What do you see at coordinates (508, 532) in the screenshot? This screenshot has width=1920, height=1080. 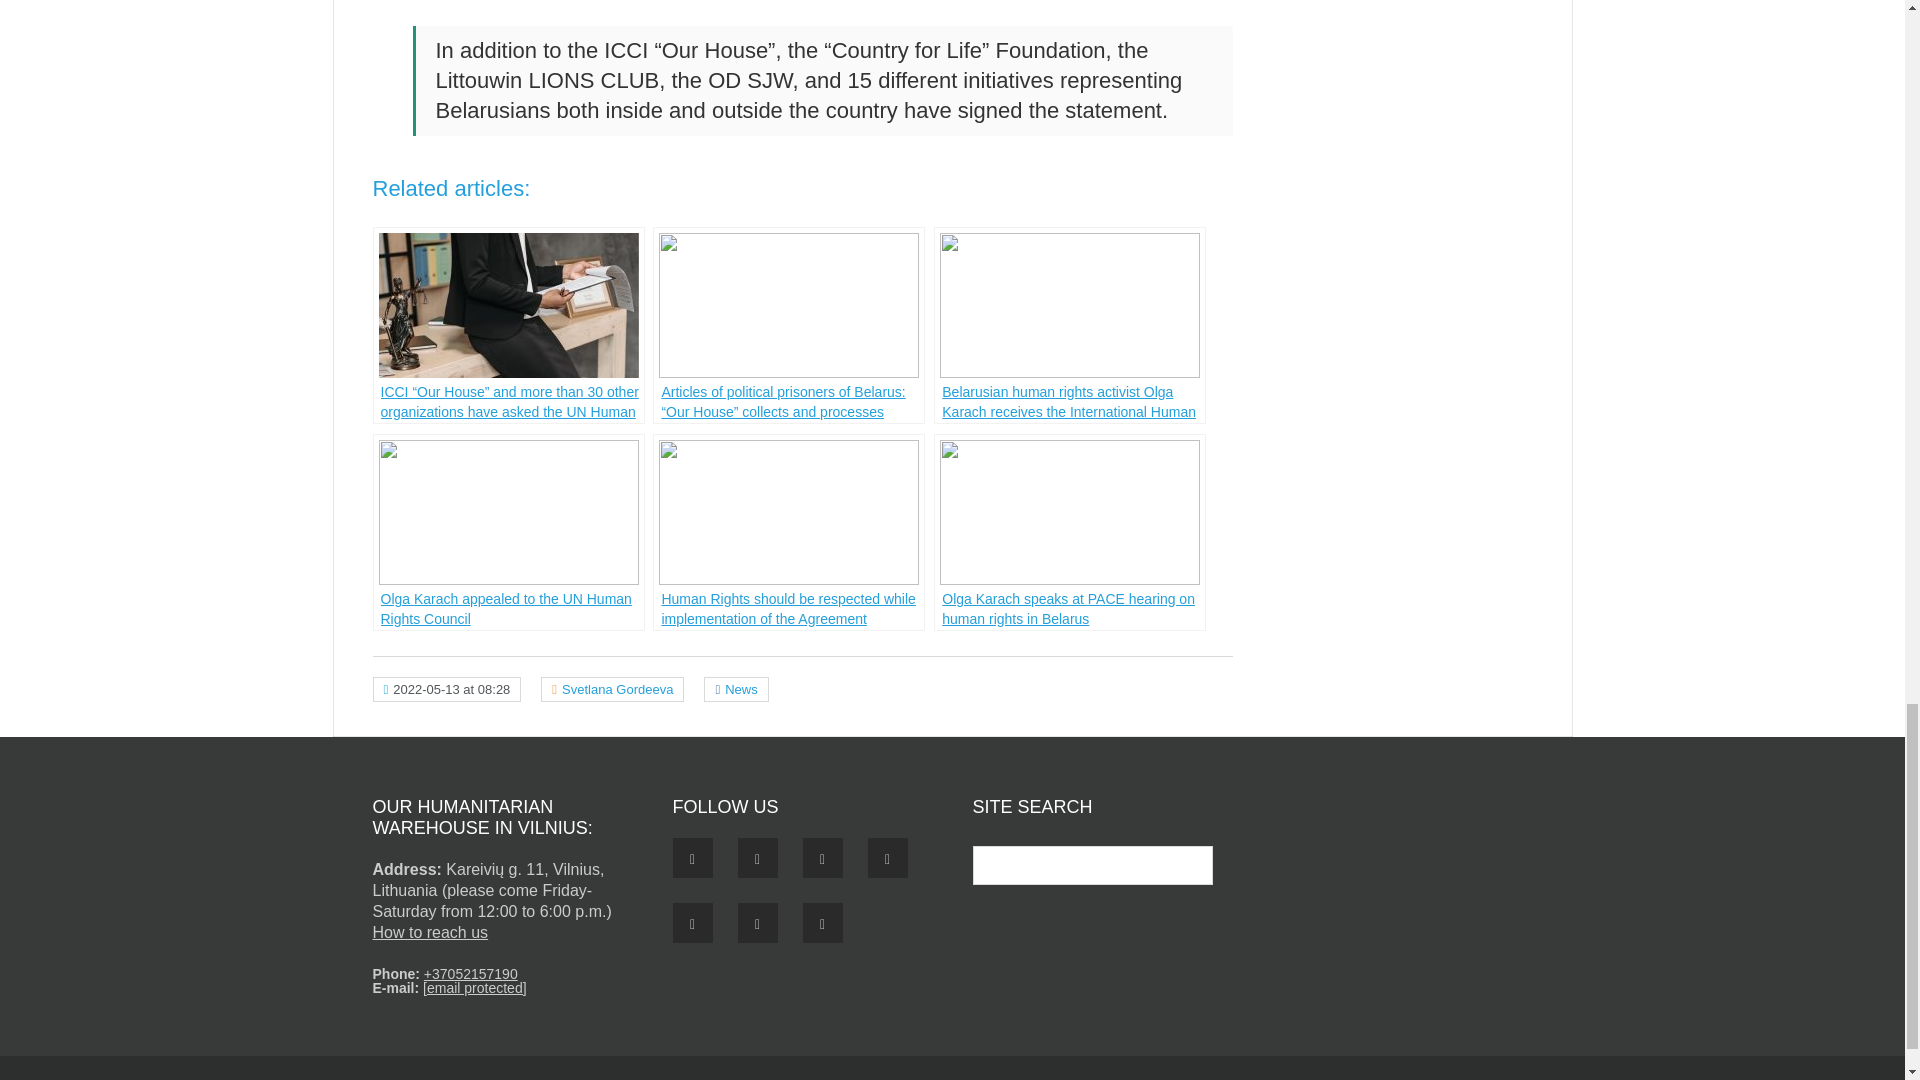 I see `Olga Karach appealed to the UN Human Rights Council` at bounding box center [508, 532].